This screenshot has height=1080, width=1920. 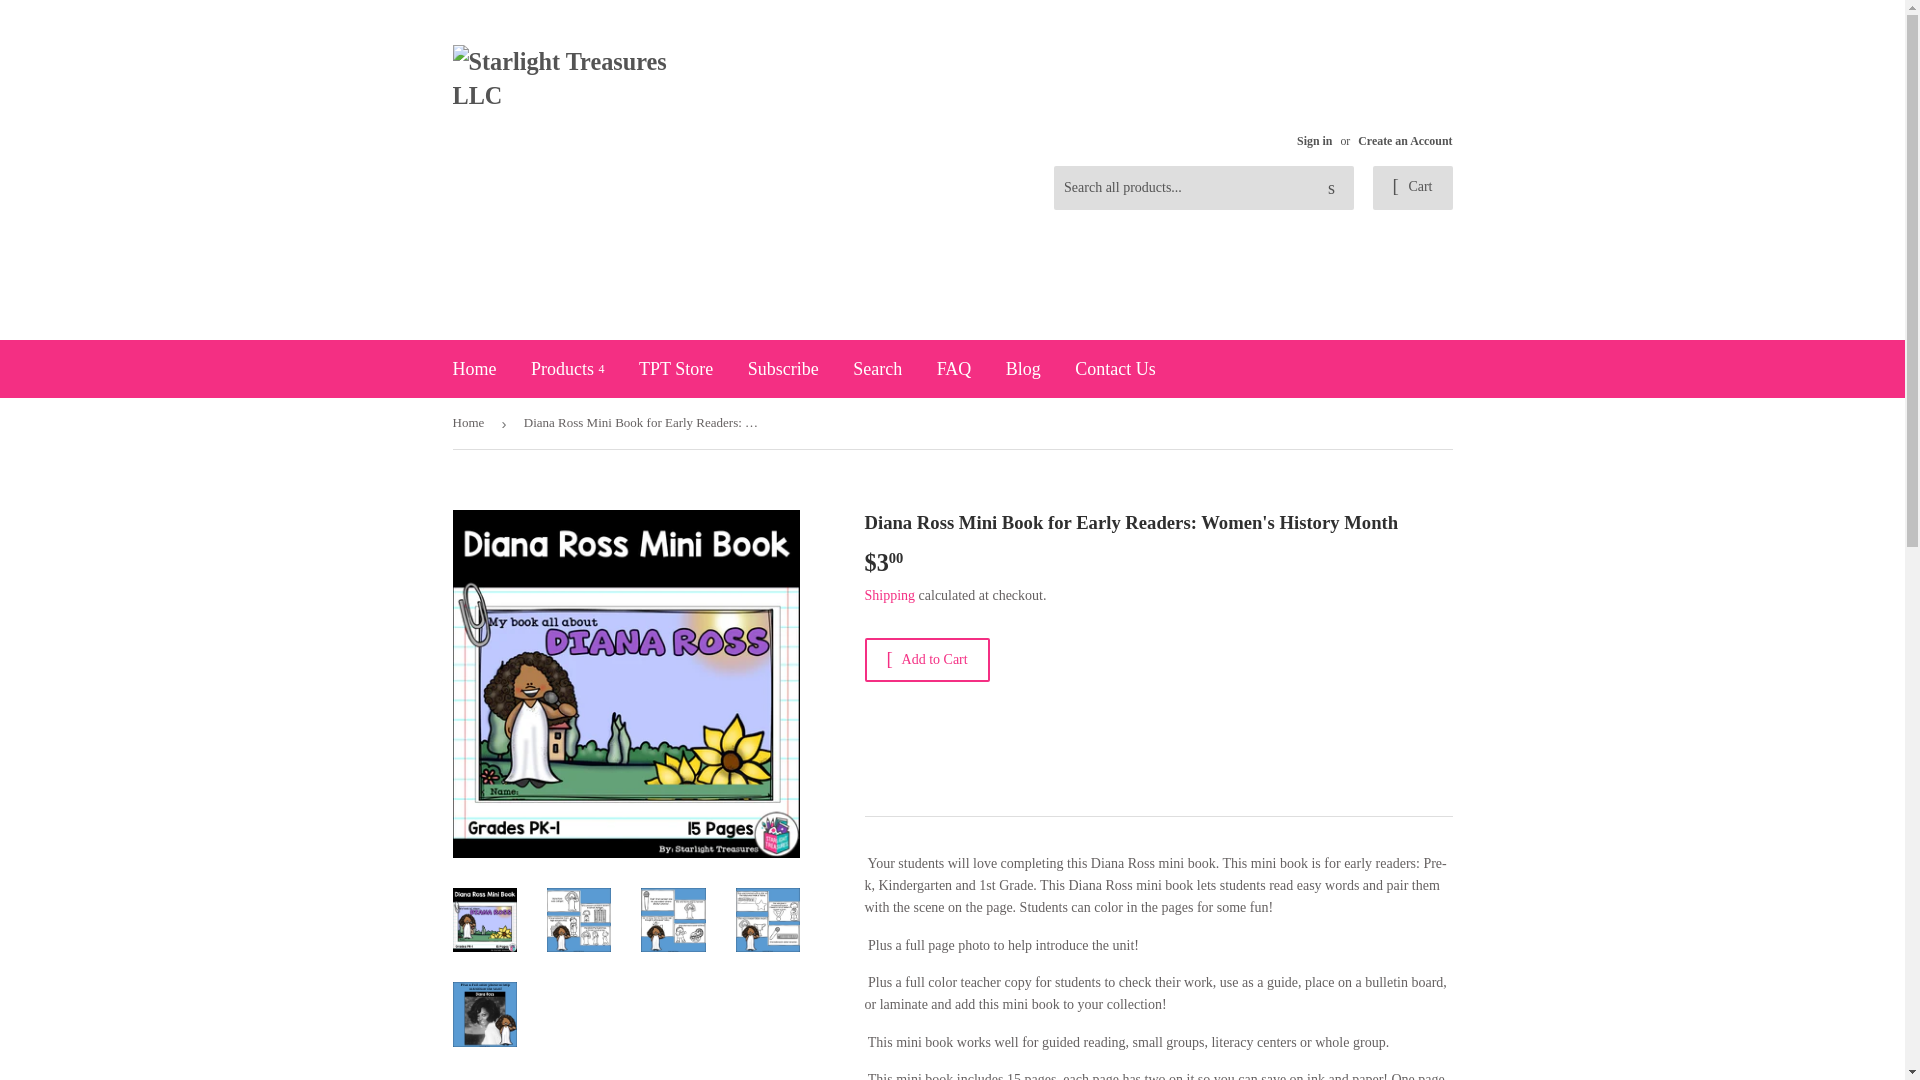 What do you see at coordinates (877, 369) in the screenshot?
I see `Search` at bounding box center [877, 369].